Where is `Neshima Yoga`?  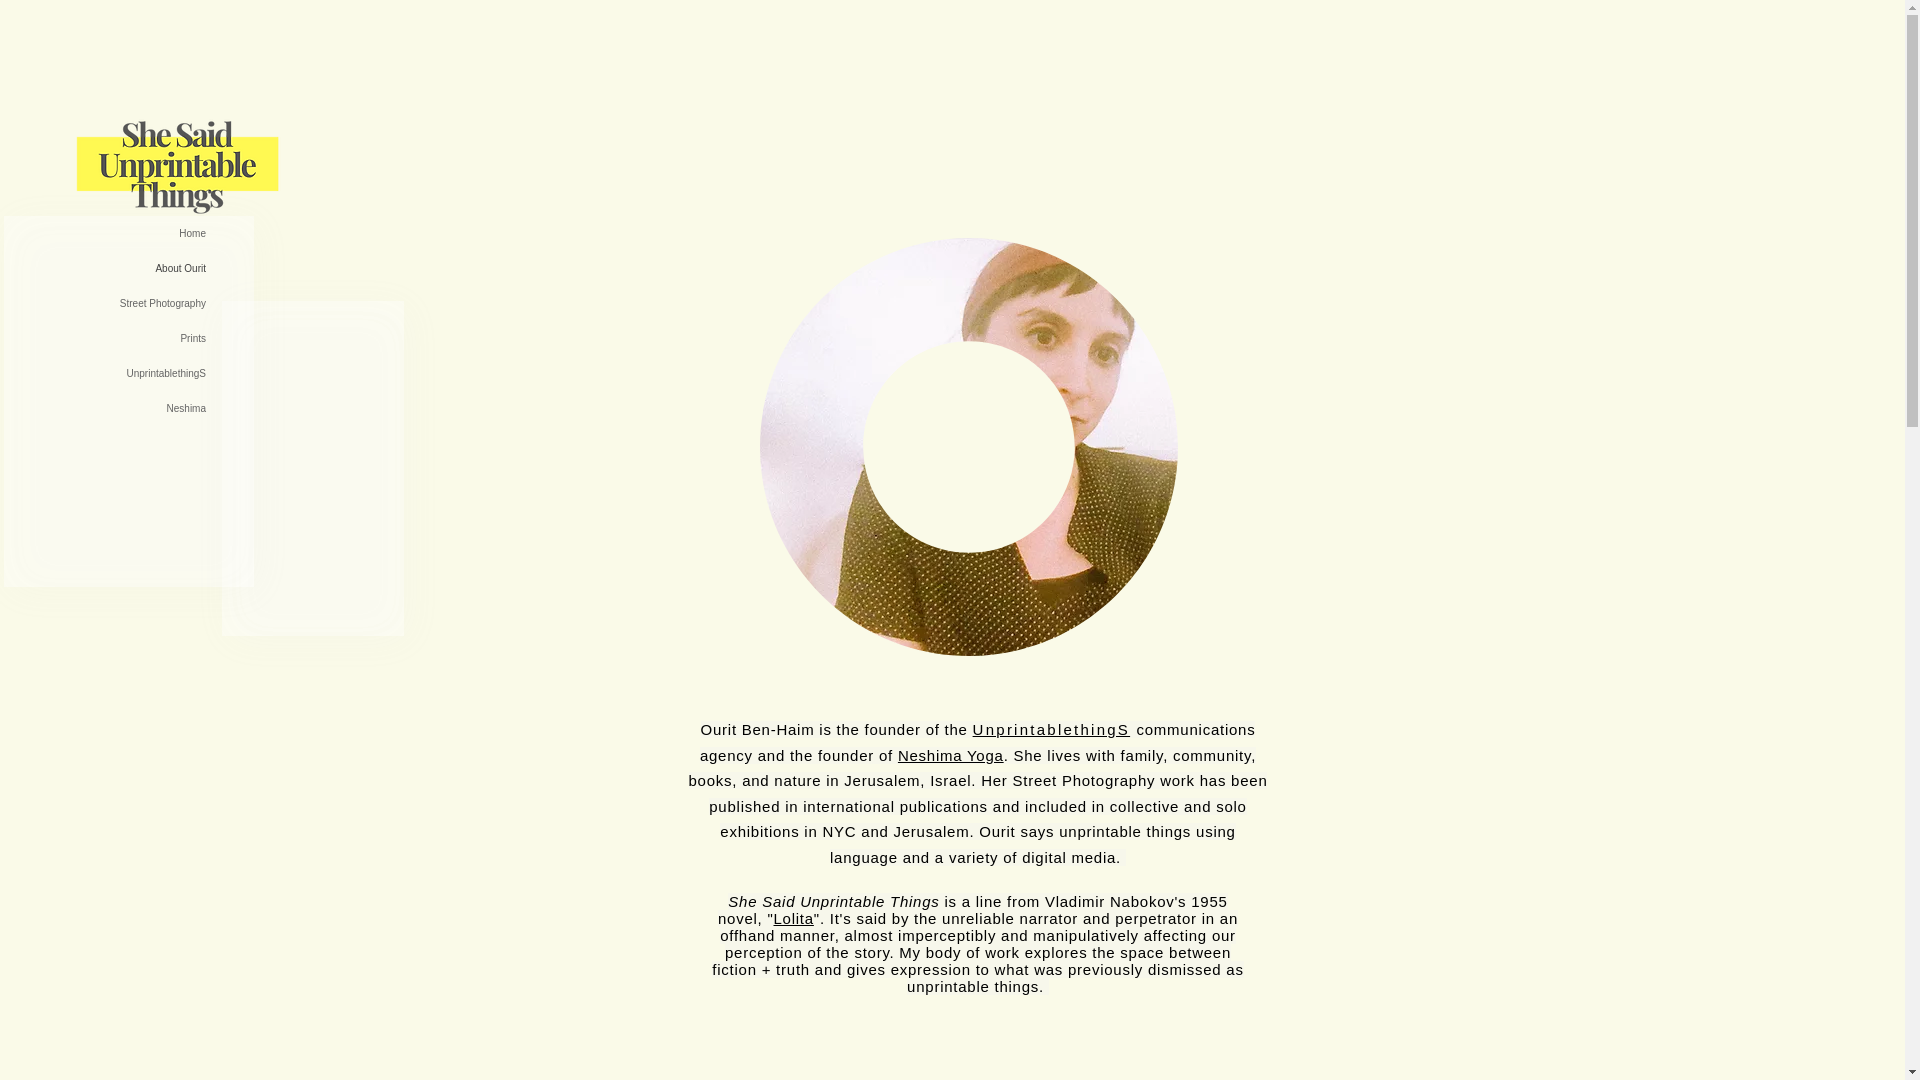 Neshima Yoga is located at coordinates (951, 754).